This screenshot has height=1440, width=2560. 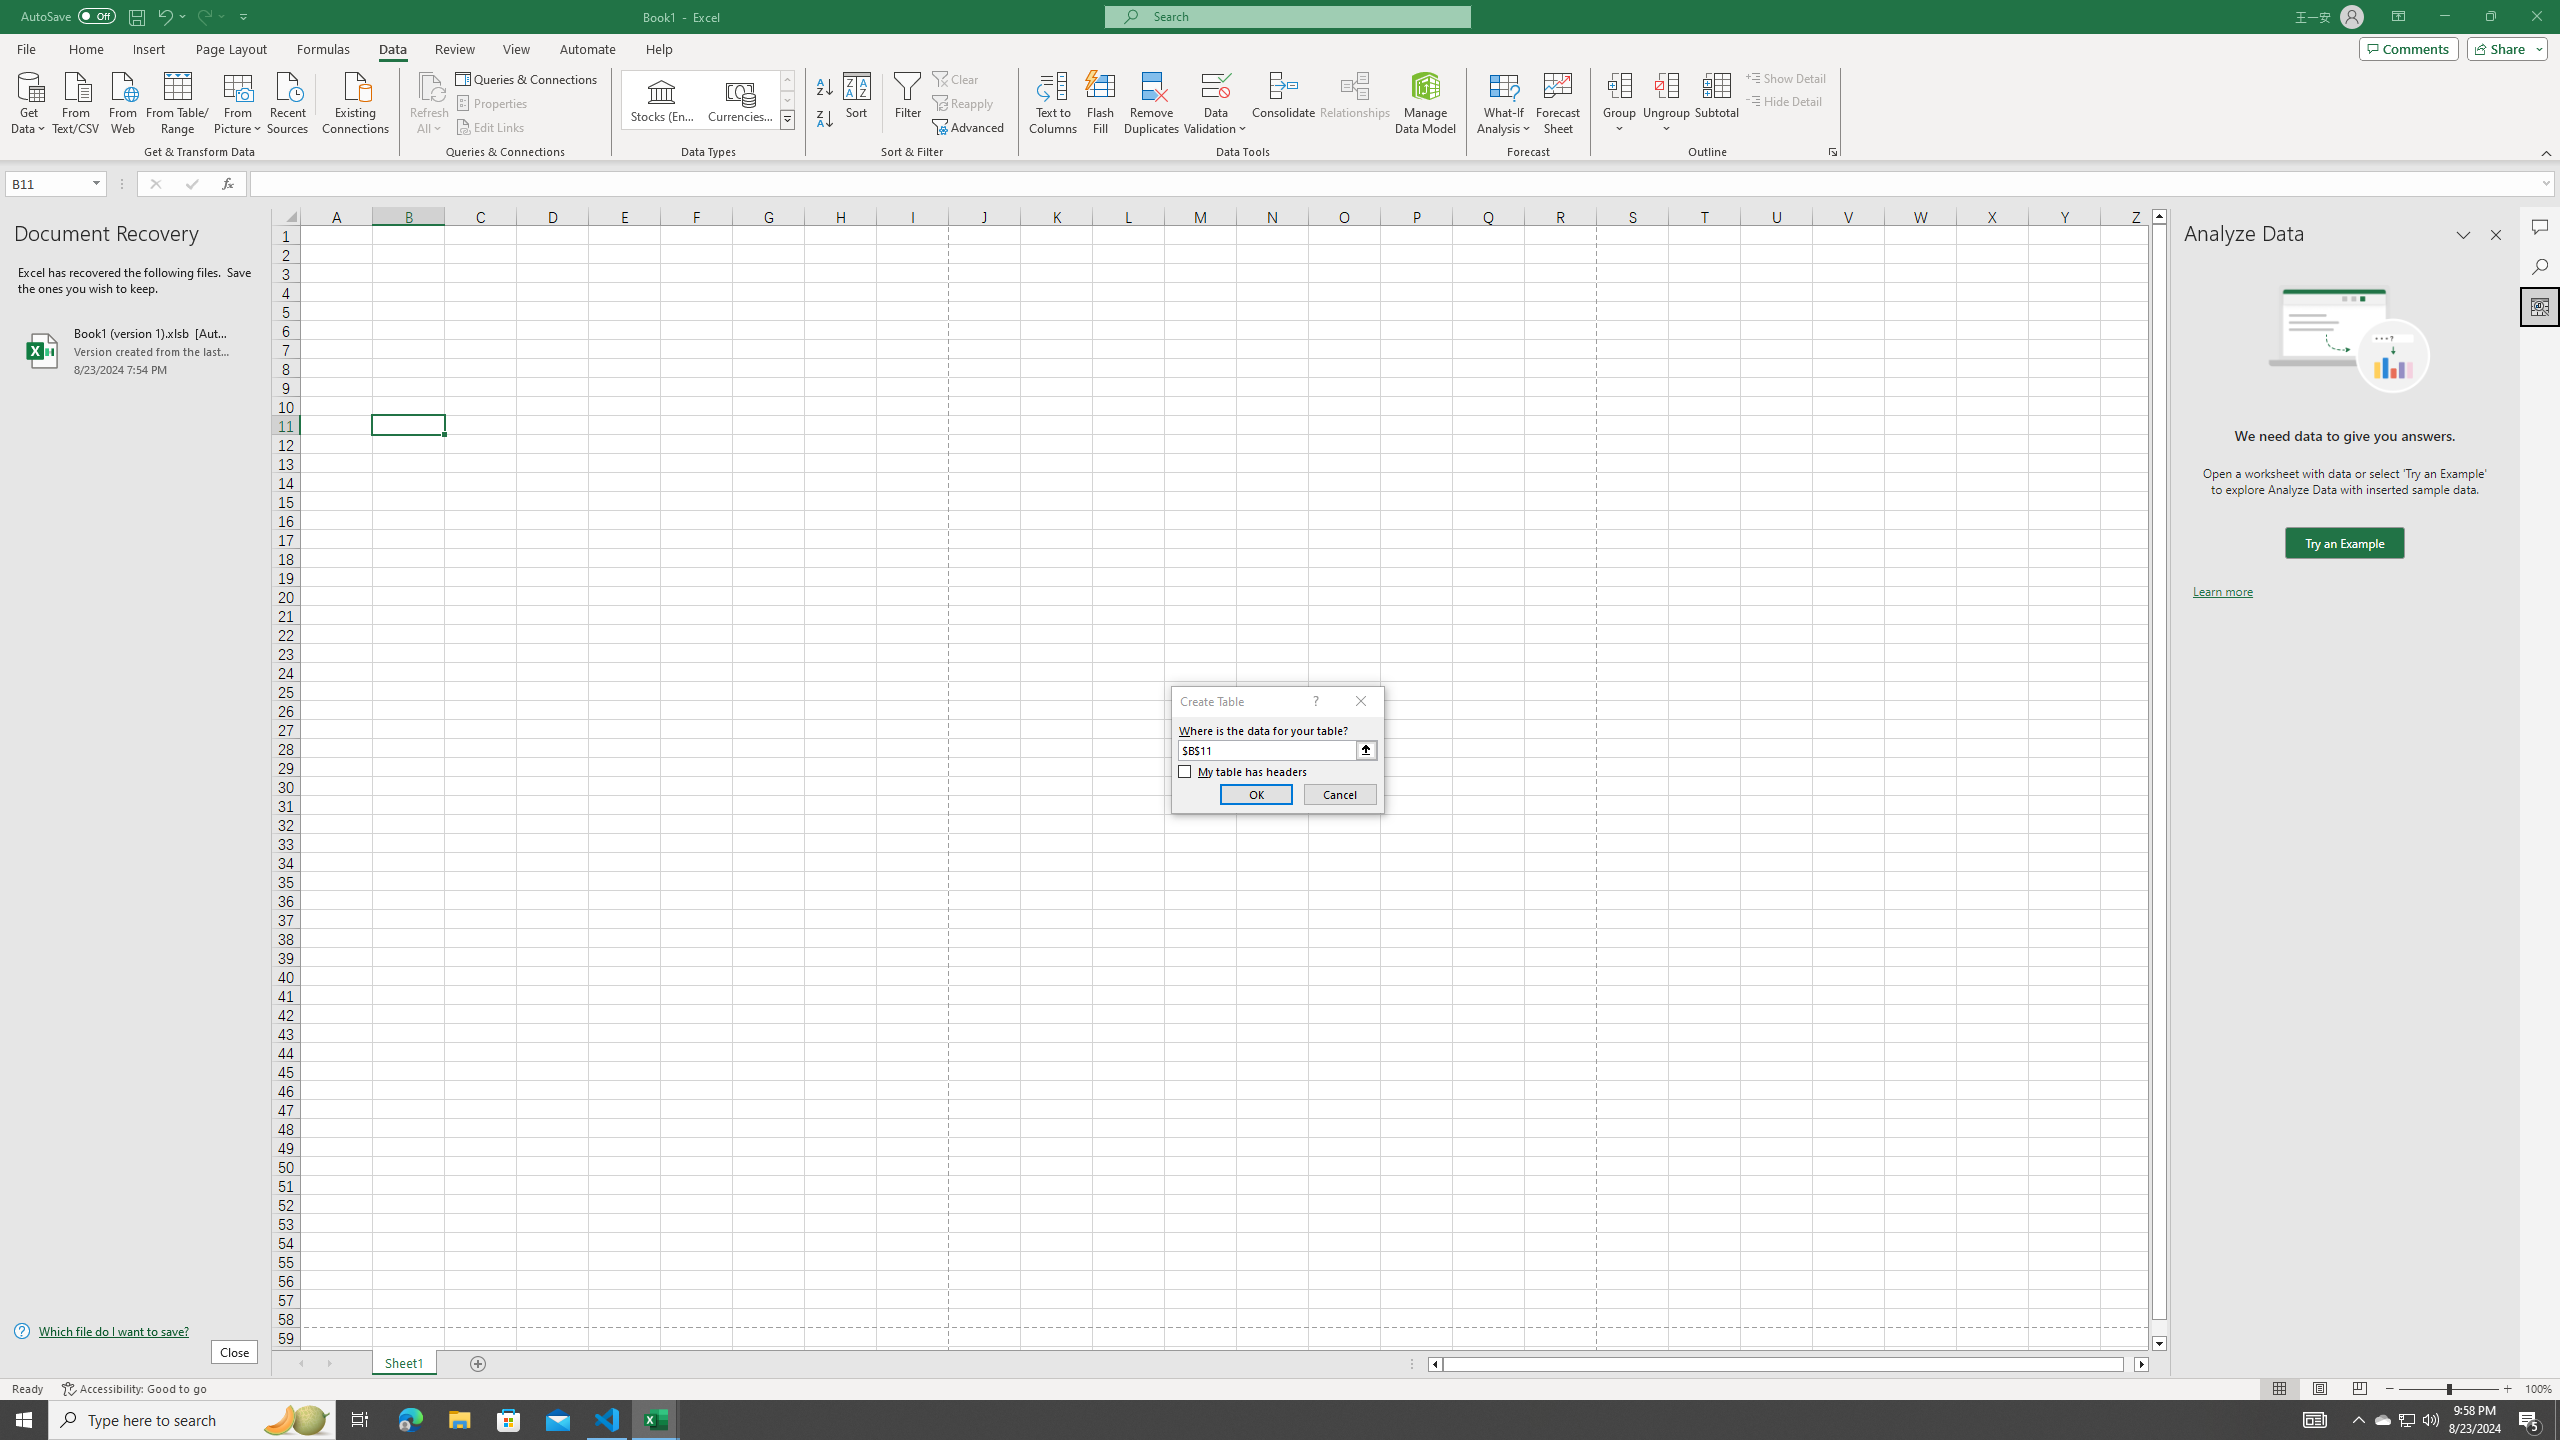 I want to click on Sort..., so click(x=858, y=103).